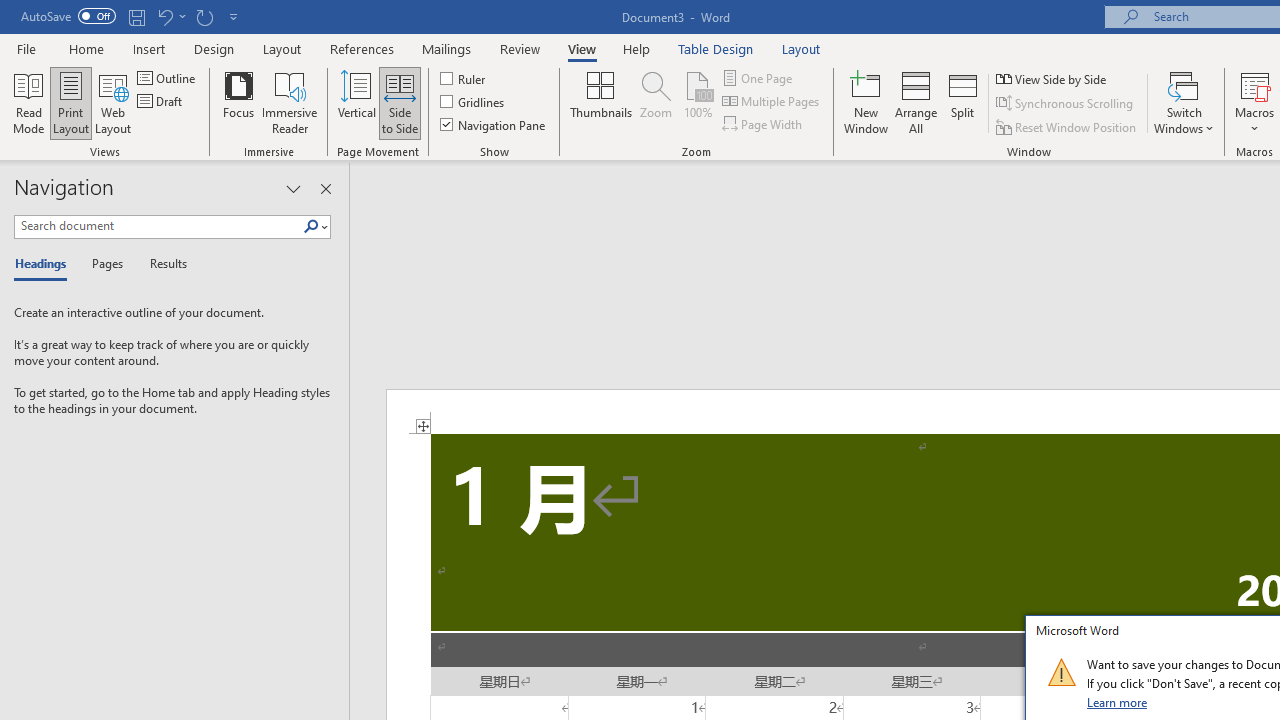  I want to click on One Page, so click(758, 78).